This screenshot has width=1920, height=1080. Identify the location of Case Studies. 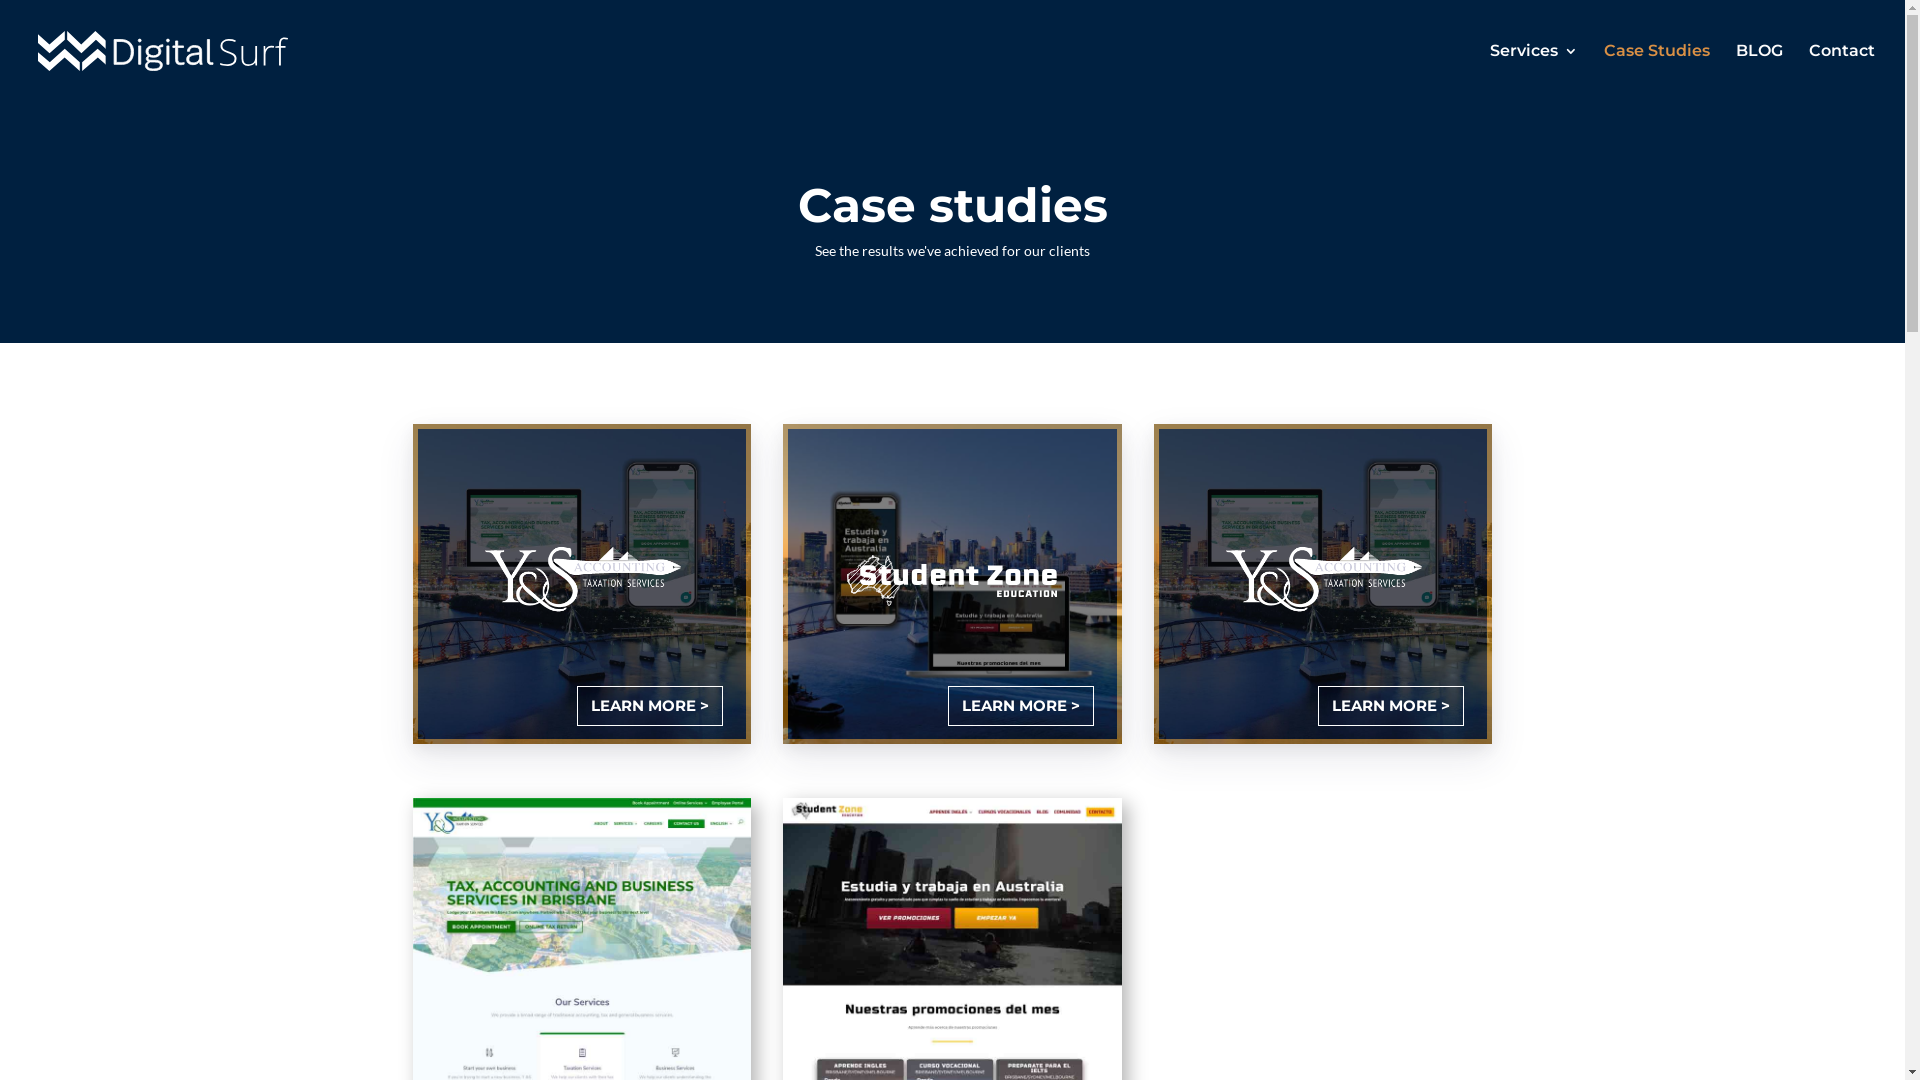
(1657, 73).